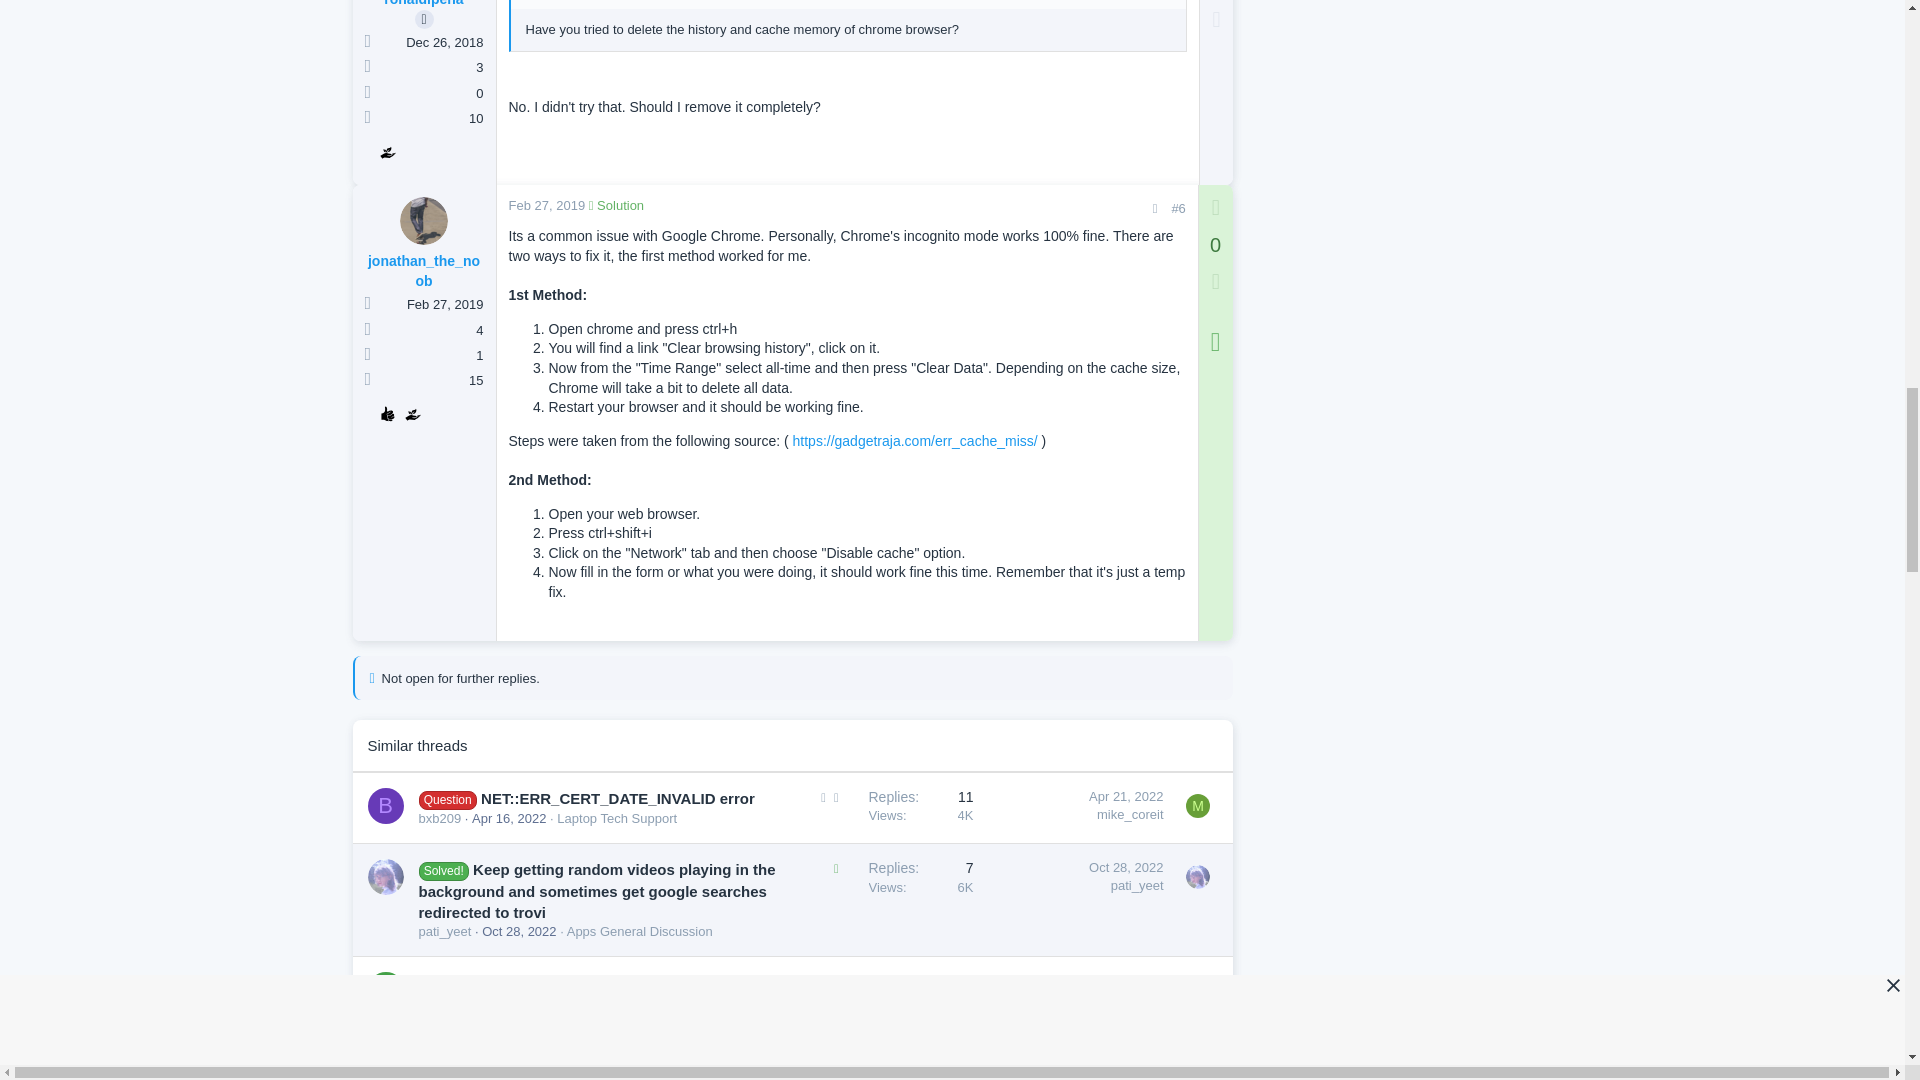  I want to click on Feb 27, 2019 at 8:04 AM, so click(546, 204).